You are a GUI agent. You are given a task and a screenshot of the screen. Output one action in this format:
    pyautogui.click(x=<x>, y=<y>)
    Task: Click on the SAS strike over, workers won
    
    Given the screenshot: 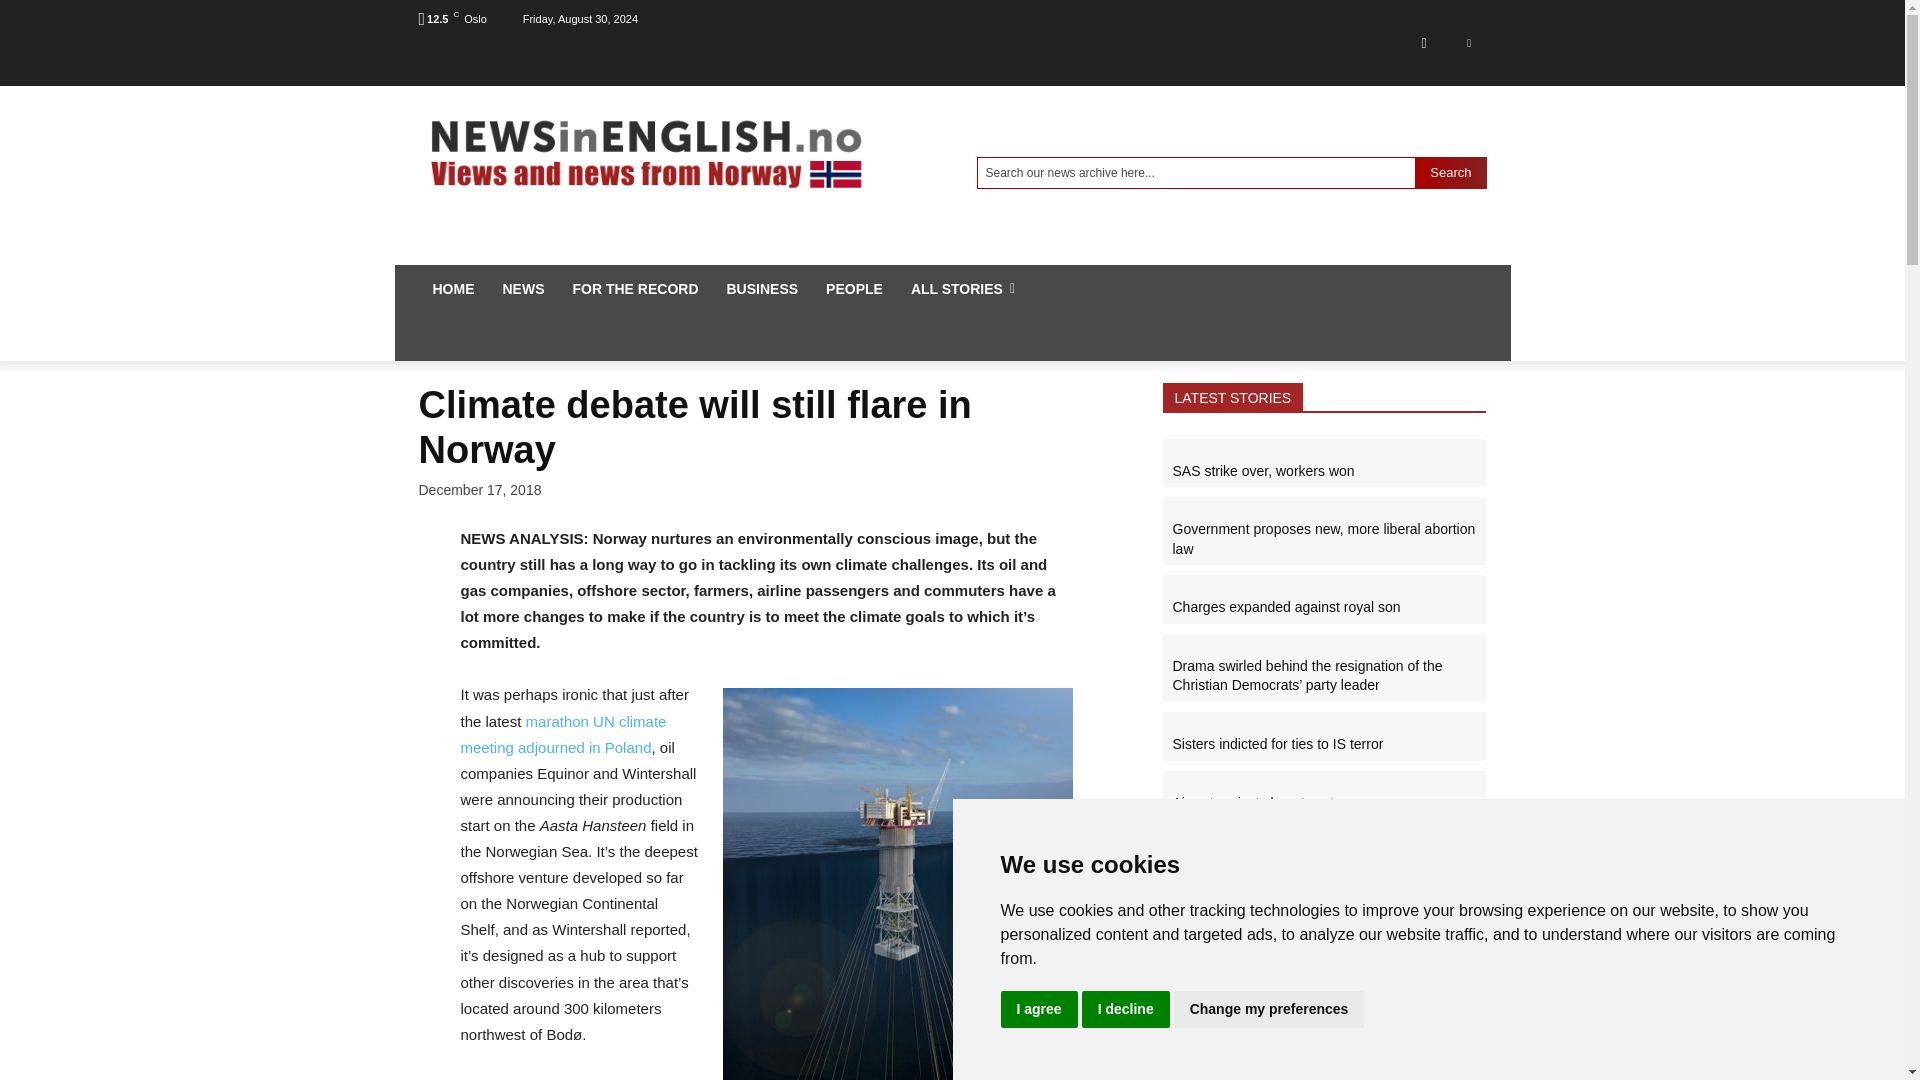 What is the action you would take?
    pyautogui.click(x=1262, y=471)
    